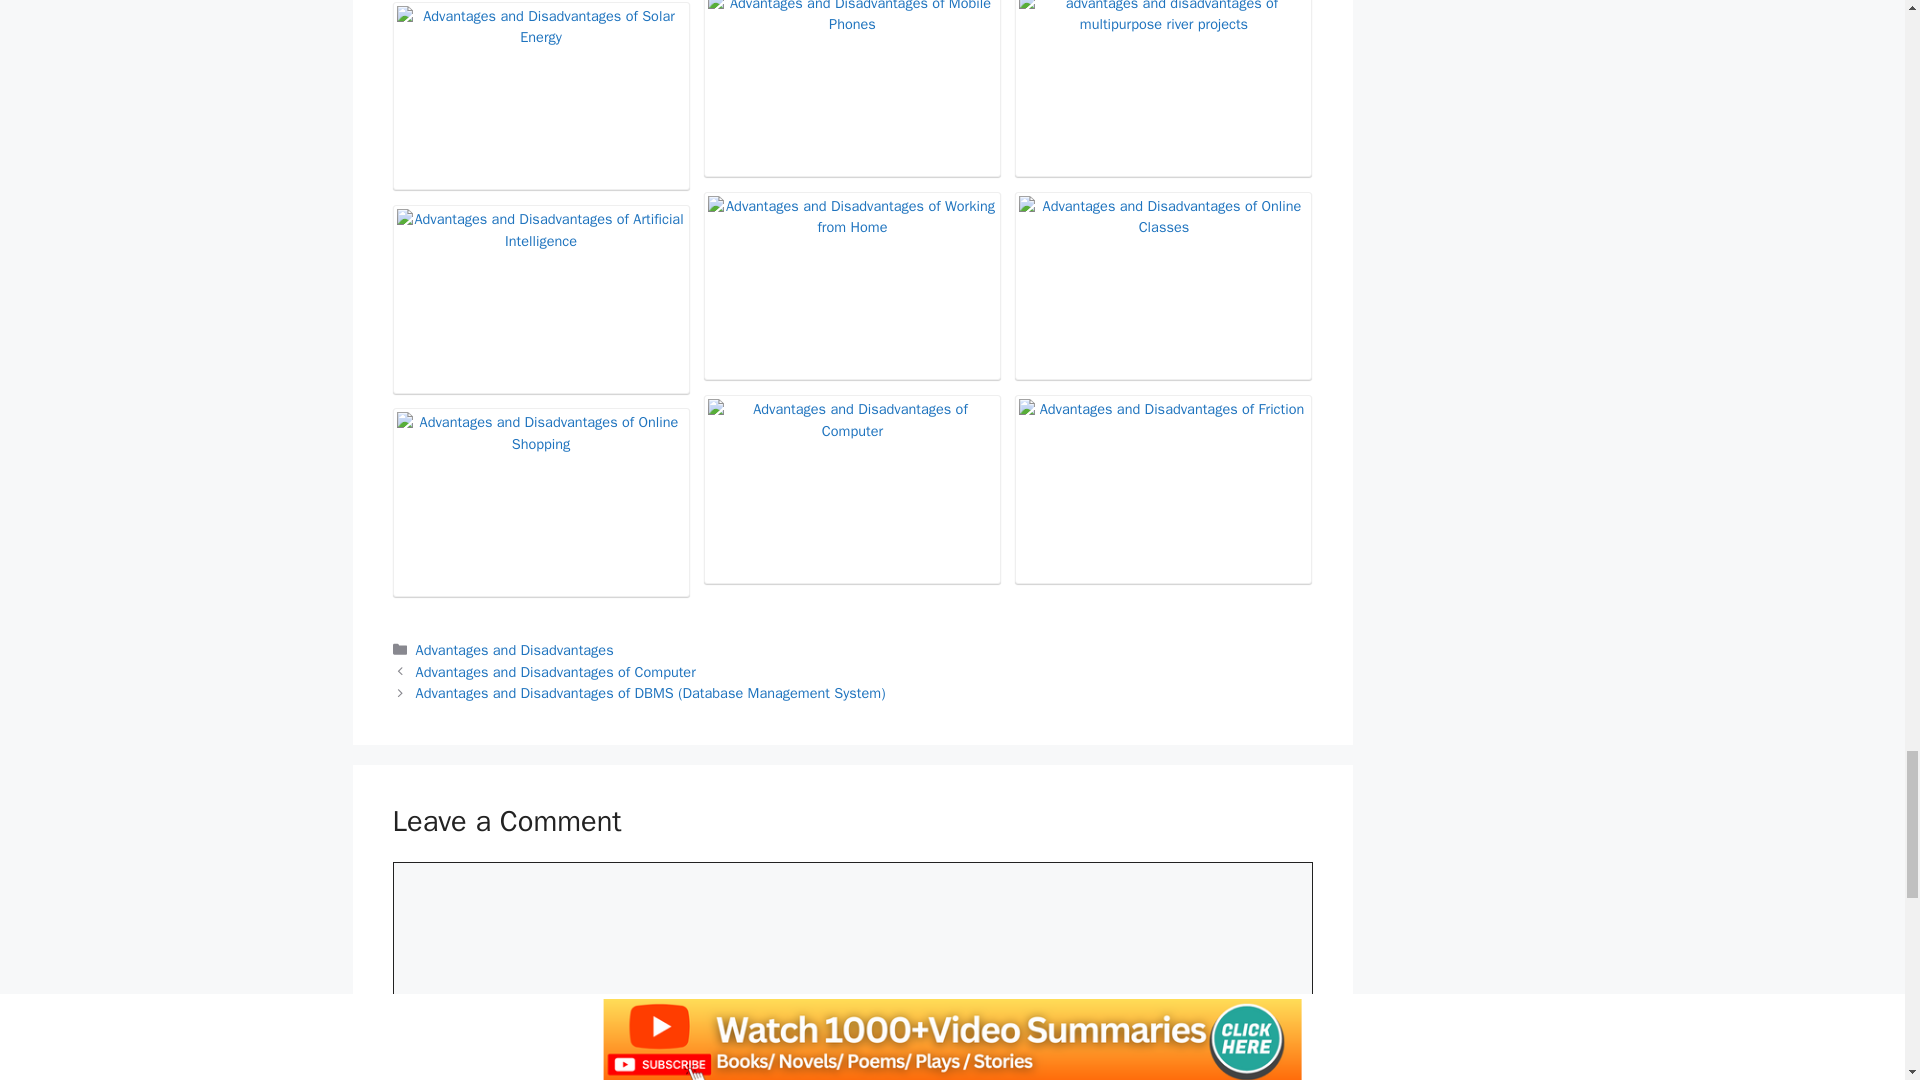 This screenshot has height=1080, width=1920. Describe the element at coordinates (852, 86) in the screenshot. I see `Advantages and Disadvantages of Mobile Phones` at that location.